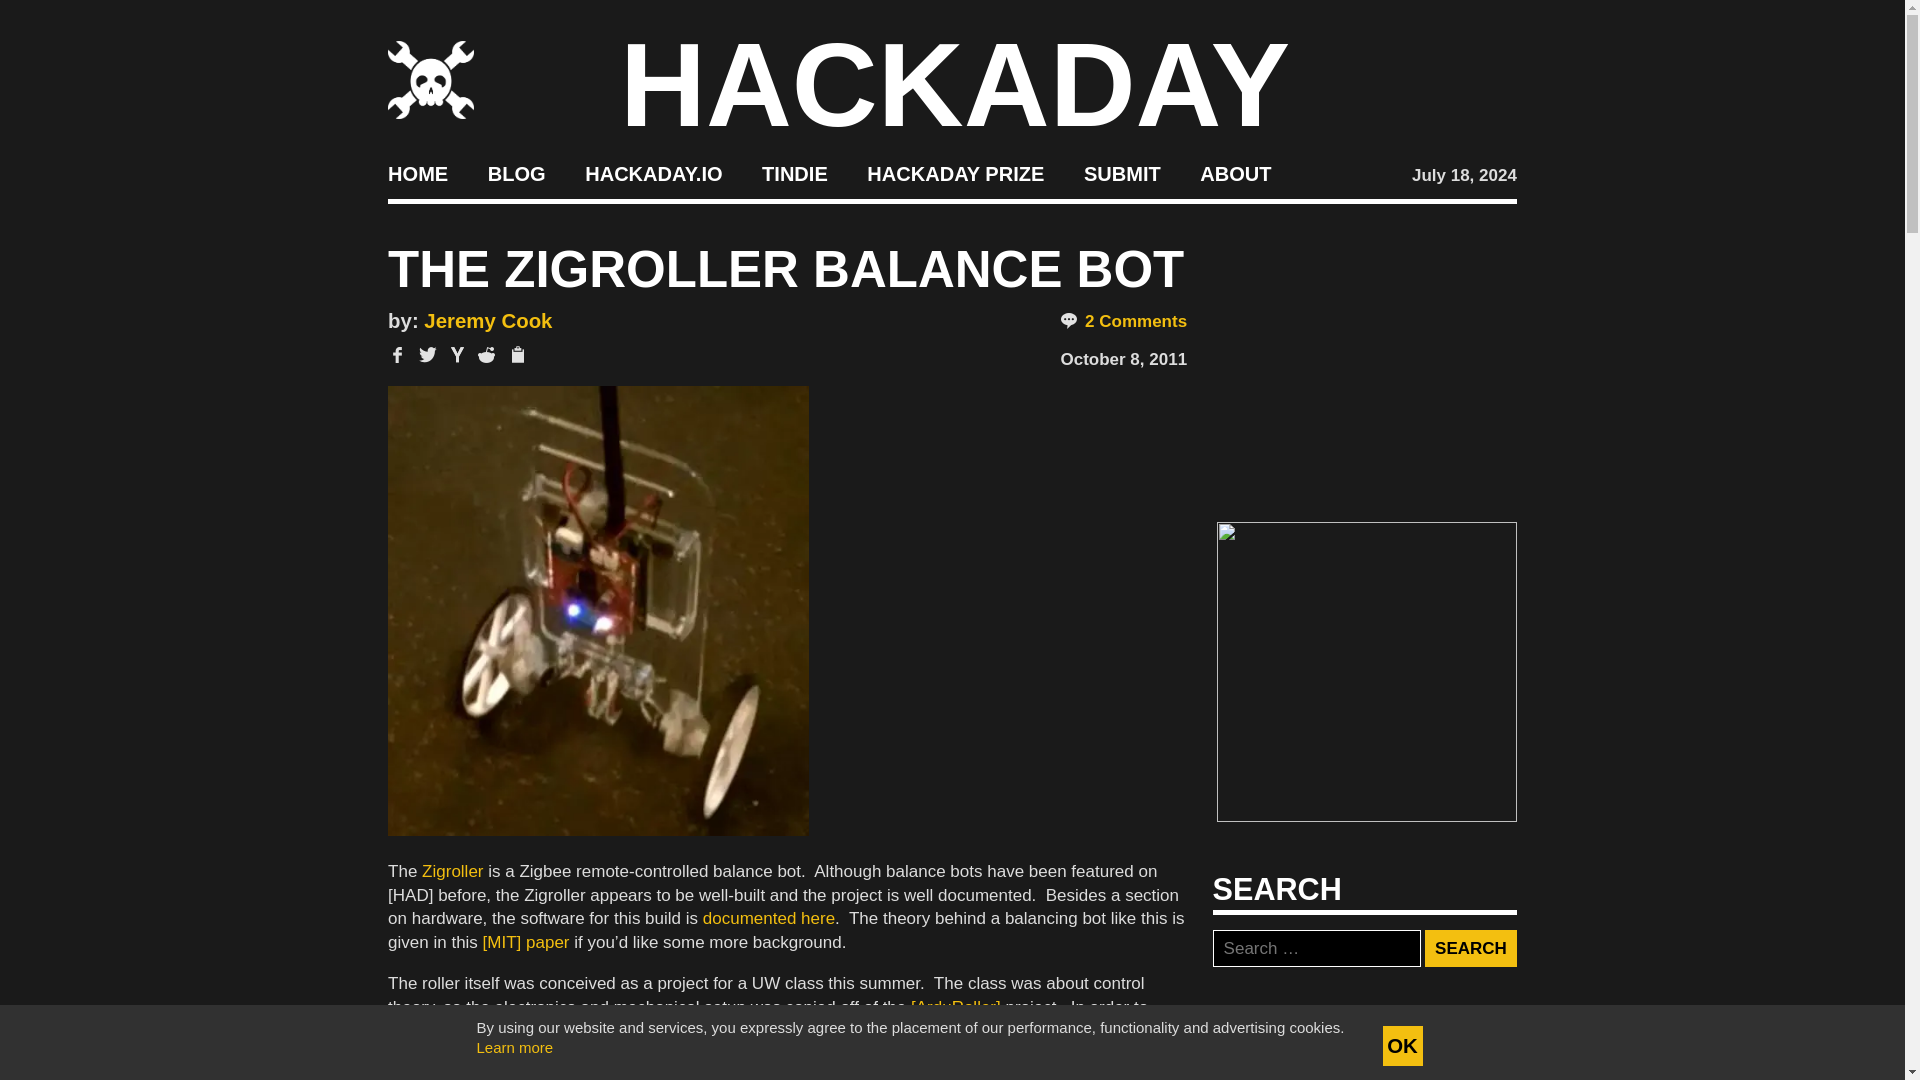  Describe the element at coordinates (397, 354) in the screenshot. I see `Share on Facebook` at that location.